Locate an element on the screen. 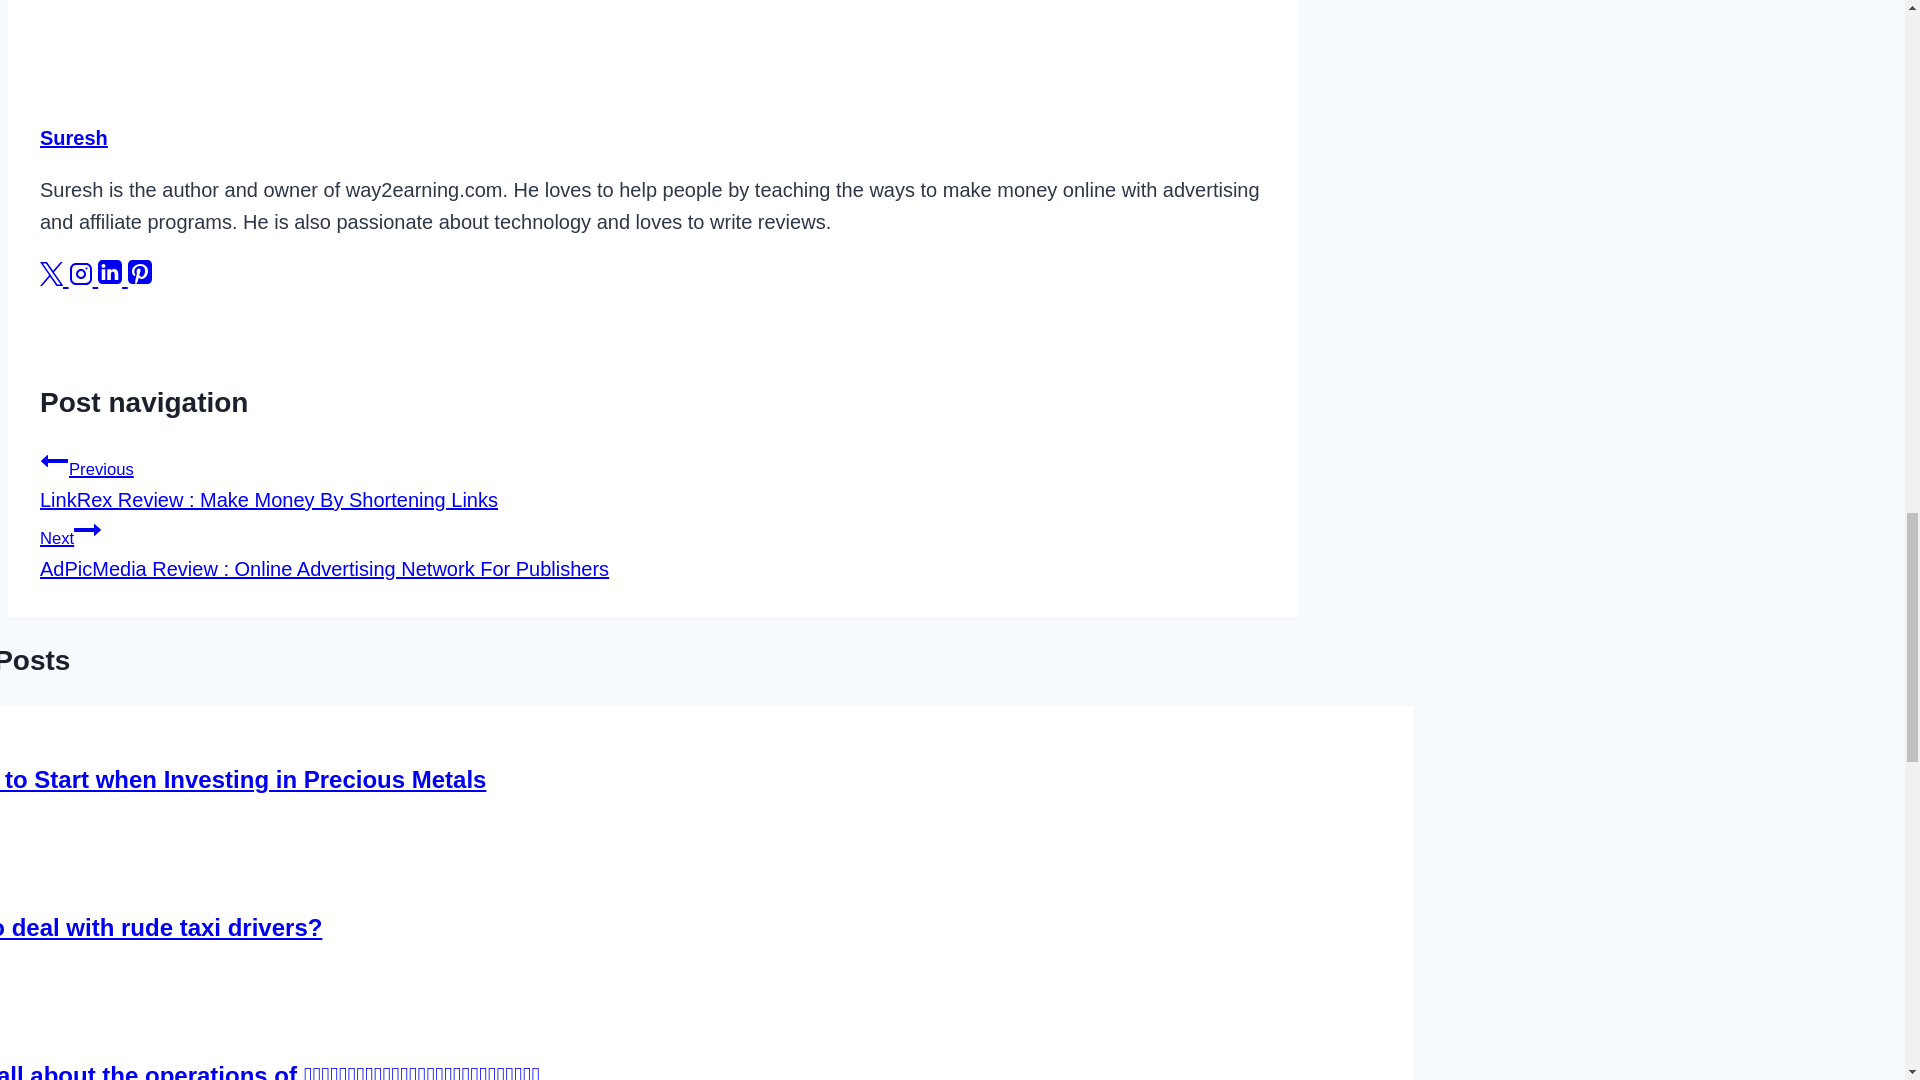 This screenshot has width=1920, height=1080. Follow Suresh on Linkedin is located at coordinates (112, 278).